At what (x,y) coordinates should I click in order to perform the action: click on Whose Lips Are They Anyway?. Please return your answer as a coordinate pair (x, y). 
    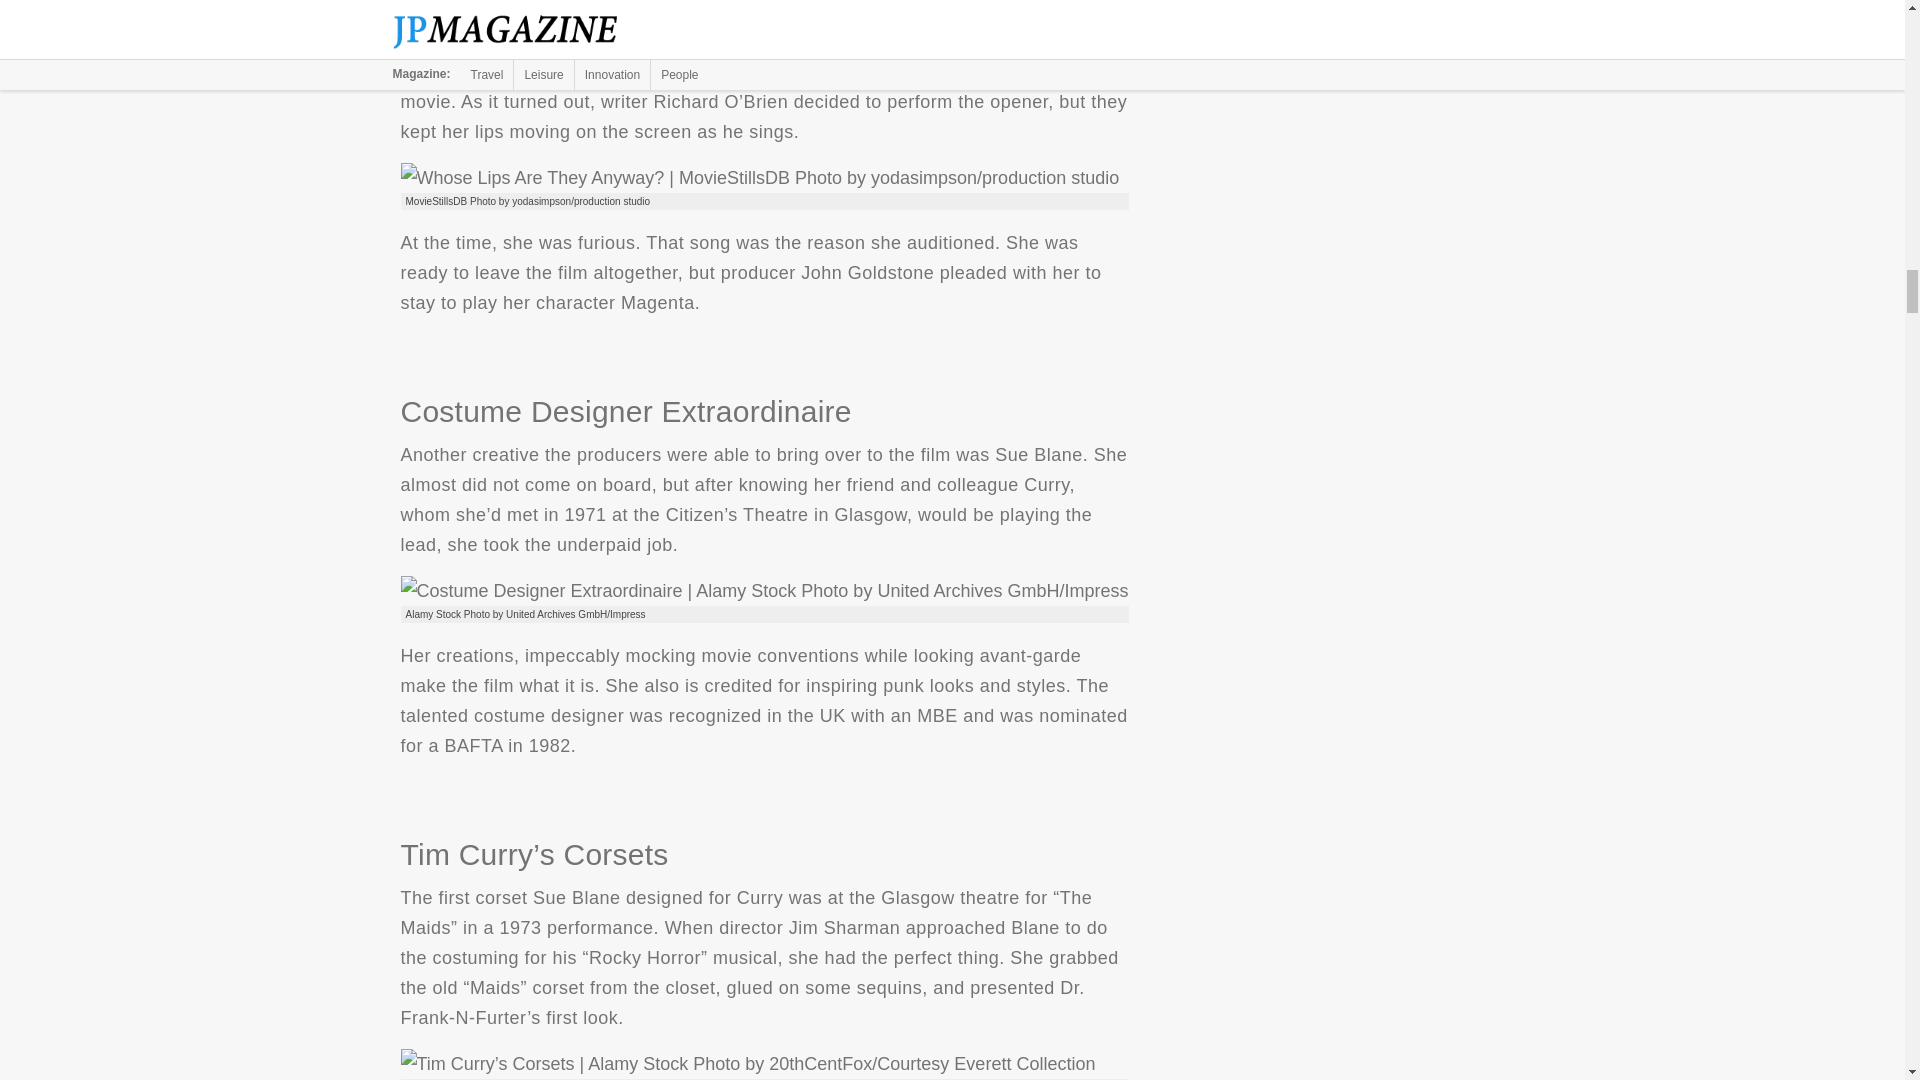
    Looking at the image, I should click on (759, 178).